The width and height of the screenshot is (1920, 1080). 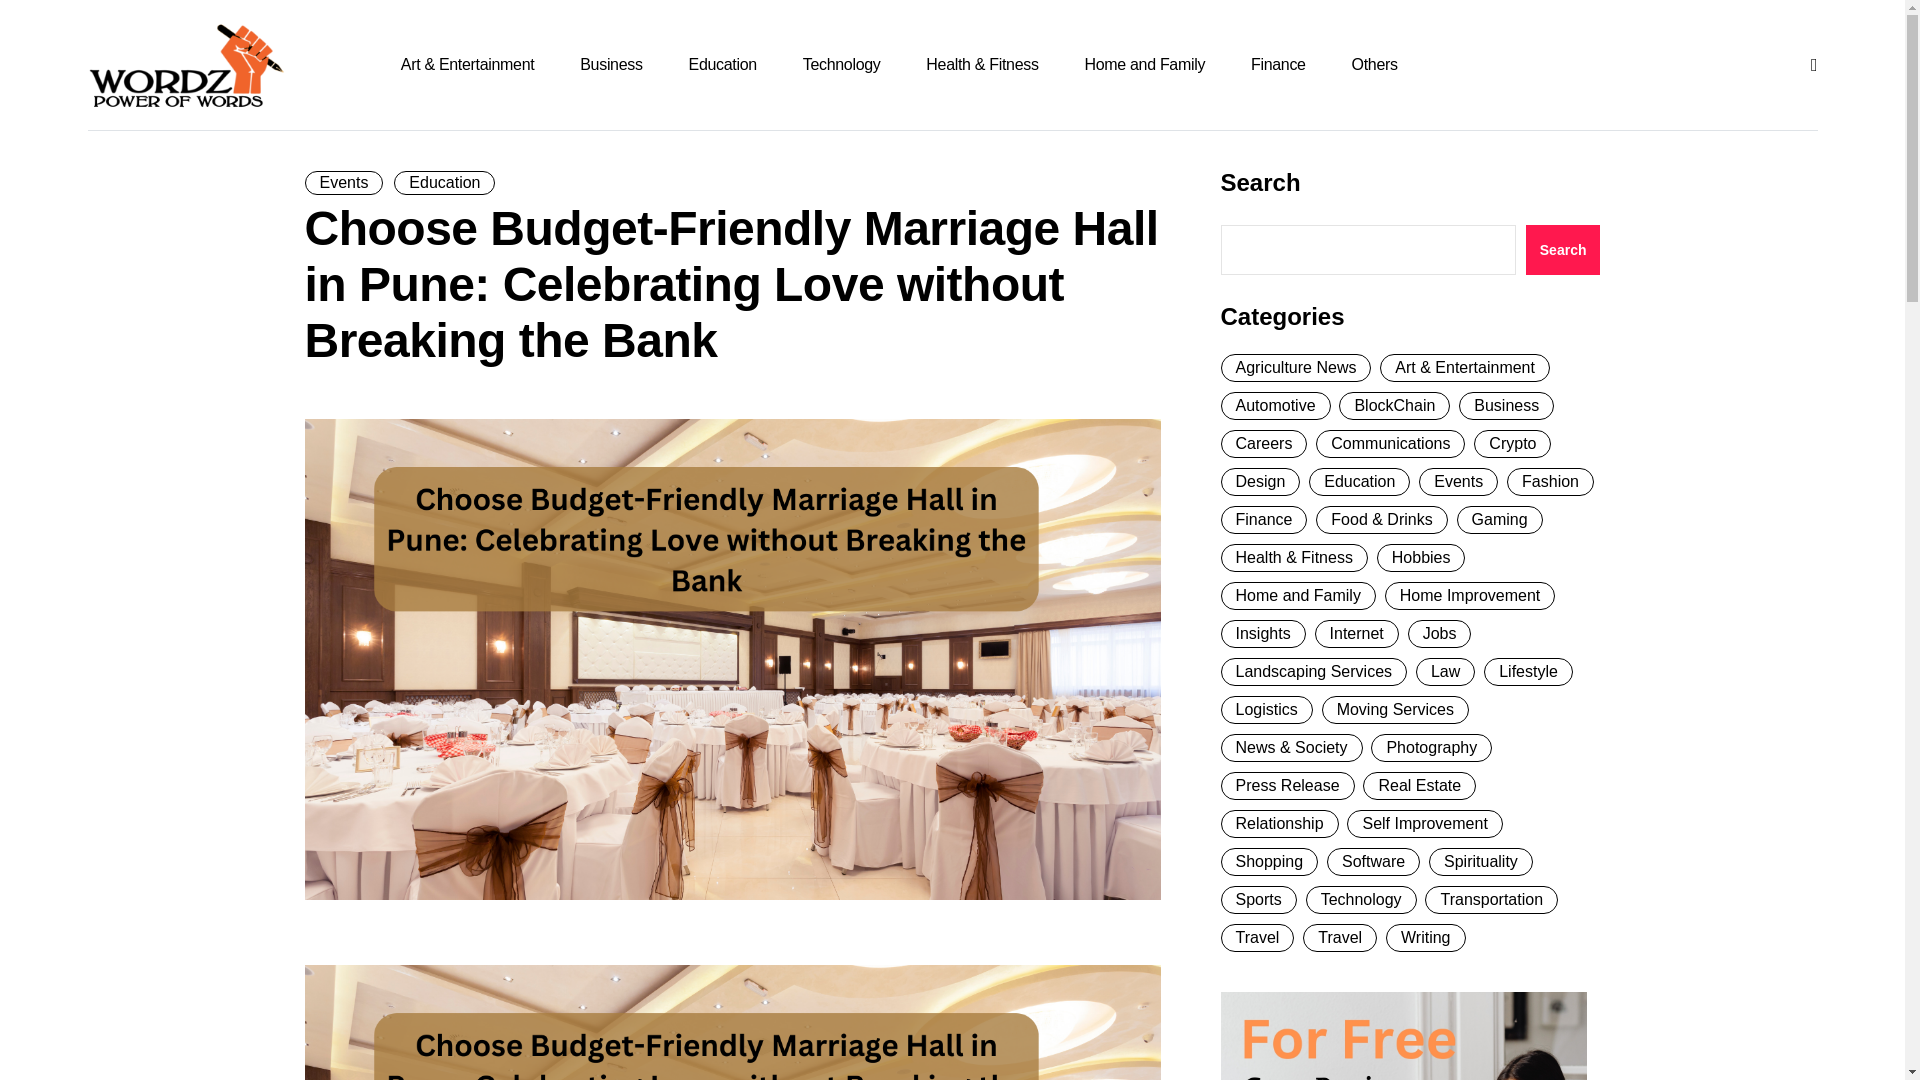 I want to click on Education, so click(x=444, y=182).